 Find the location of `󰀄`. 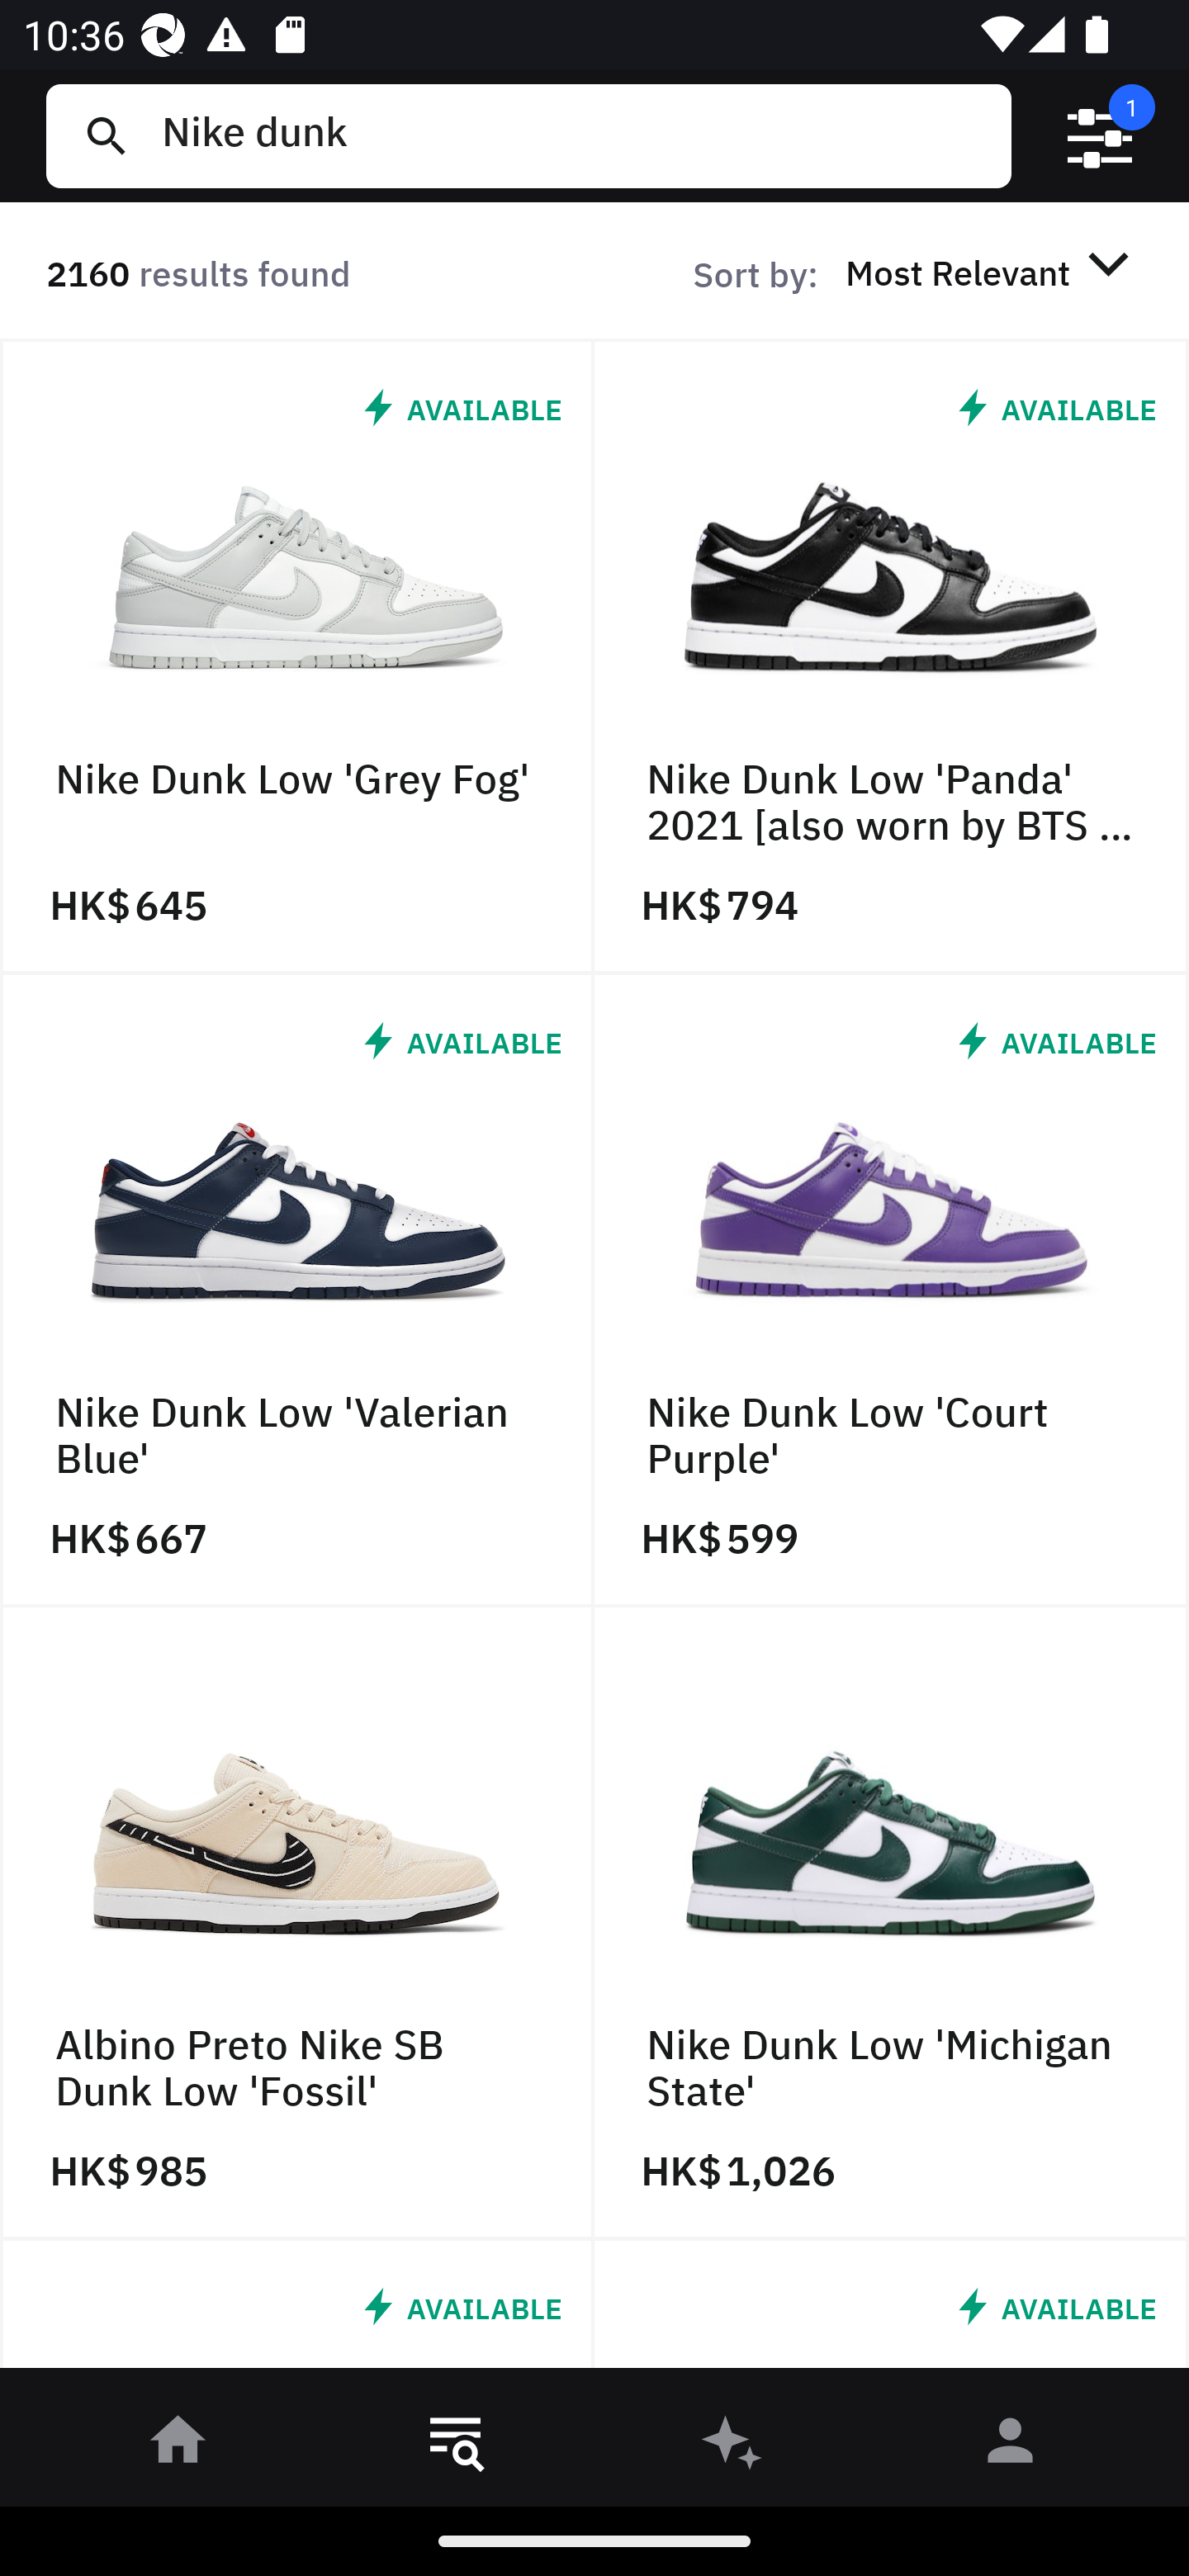

󰀄 is located at coordinates (1011, 2446).